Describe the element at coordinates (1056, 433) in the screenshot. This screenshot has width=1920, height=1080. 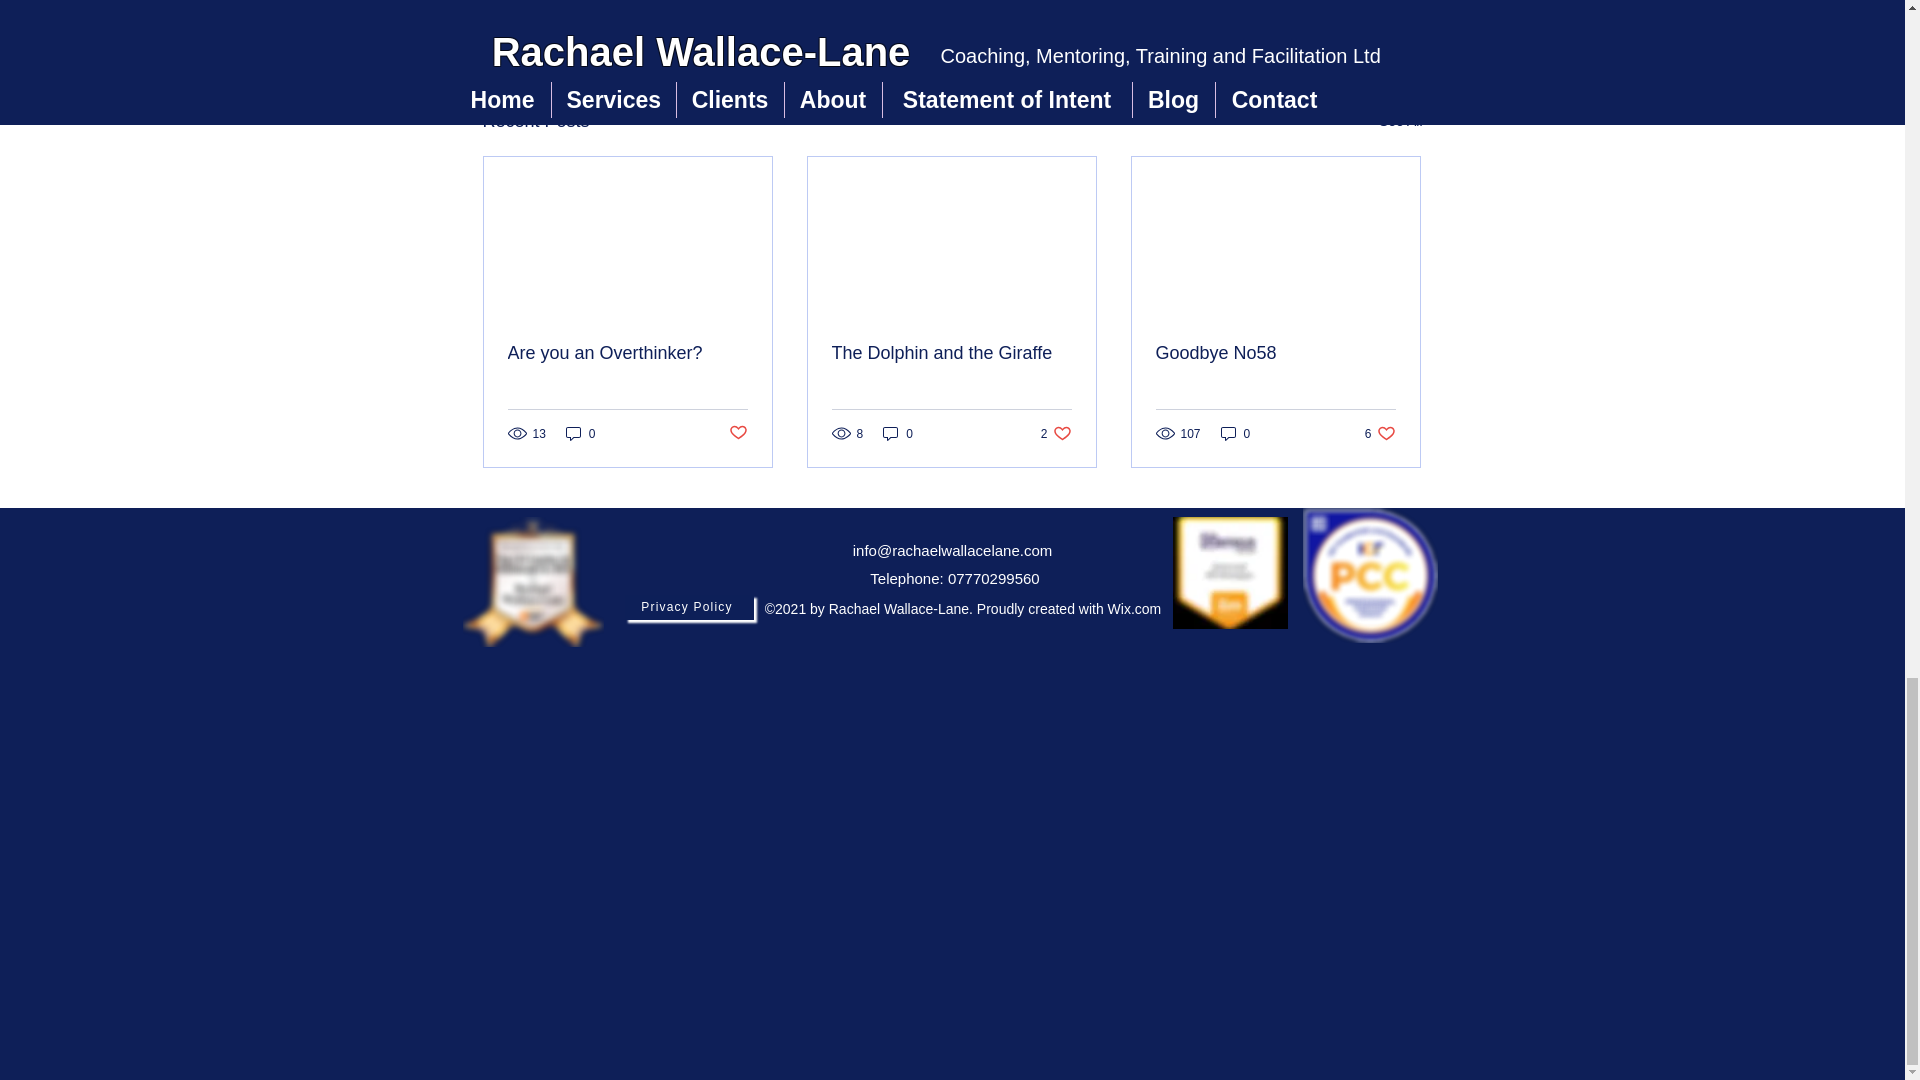
I see `Privacy Policy` at that location.